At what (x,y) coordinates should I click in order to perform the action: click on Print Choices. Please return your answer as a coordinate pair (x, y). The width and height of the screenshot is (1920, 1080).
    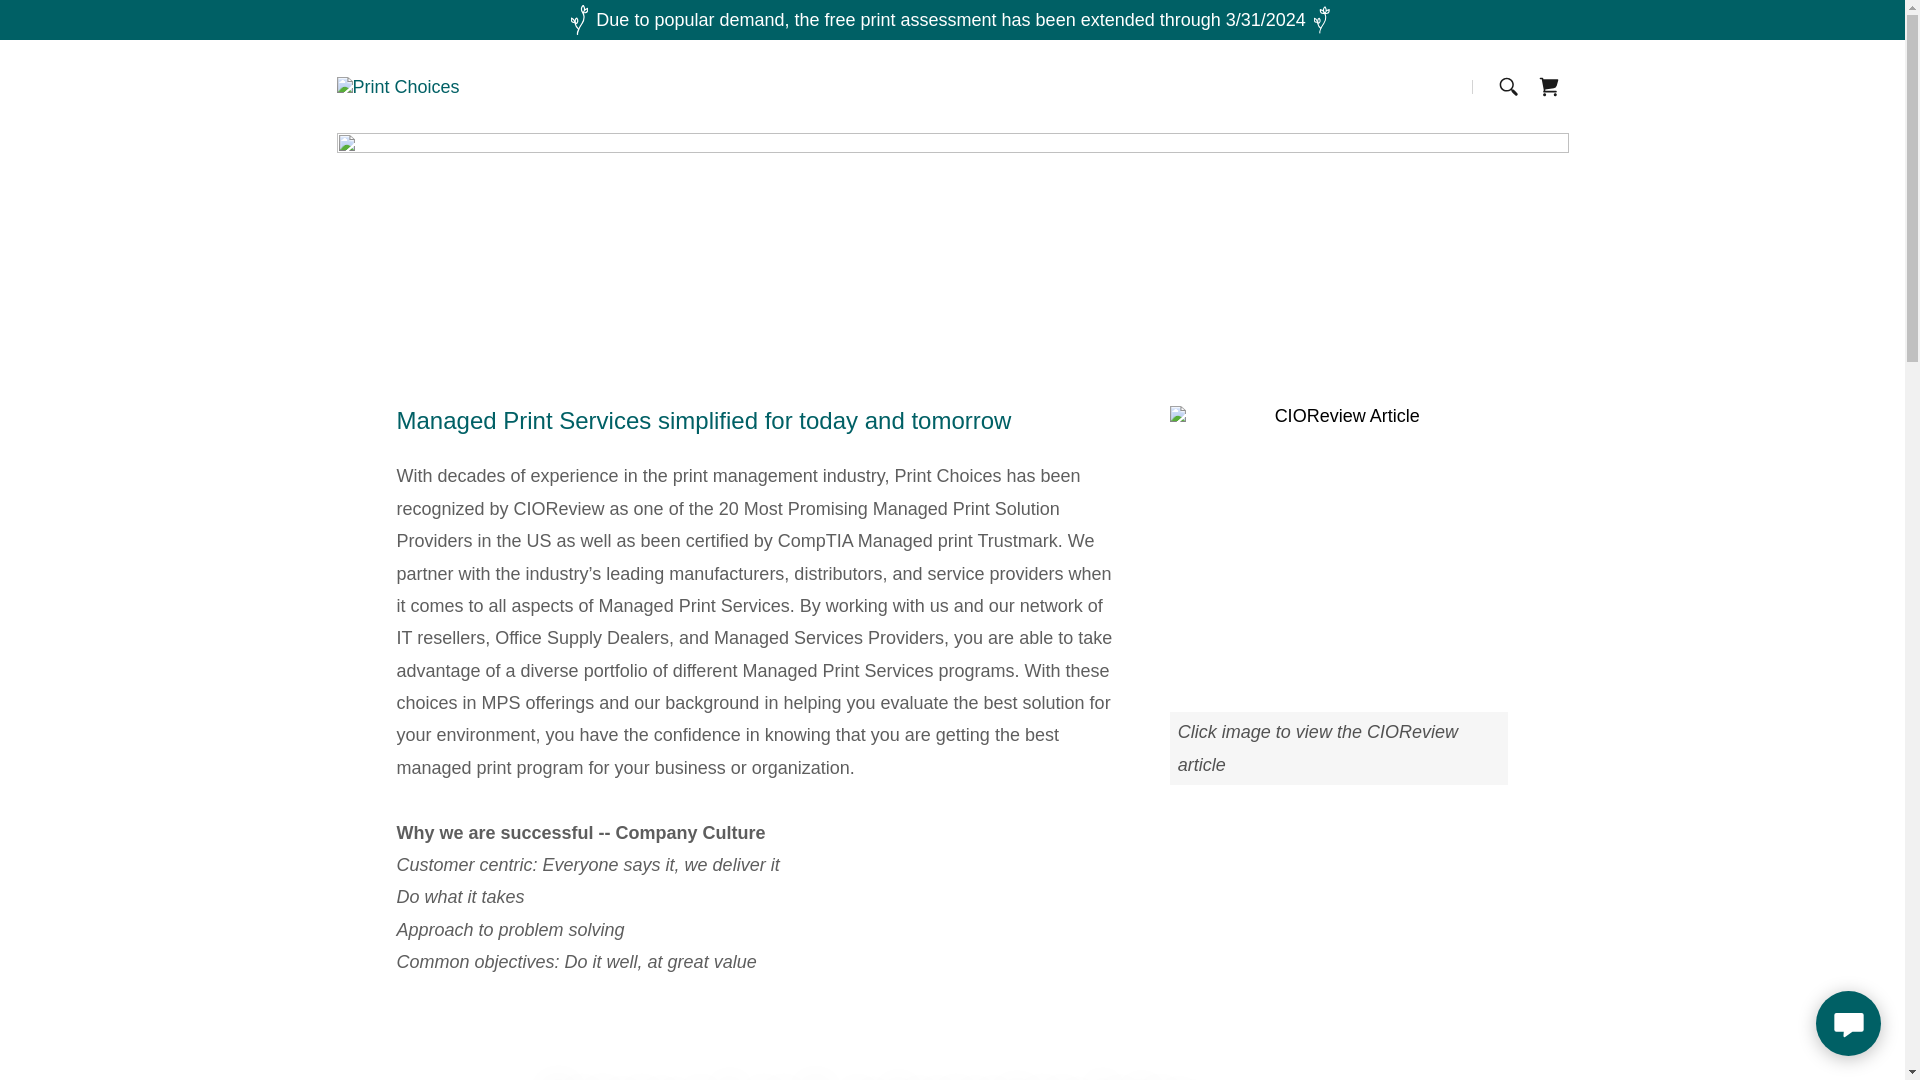
    Looking at the image, I should click on (397, 86).